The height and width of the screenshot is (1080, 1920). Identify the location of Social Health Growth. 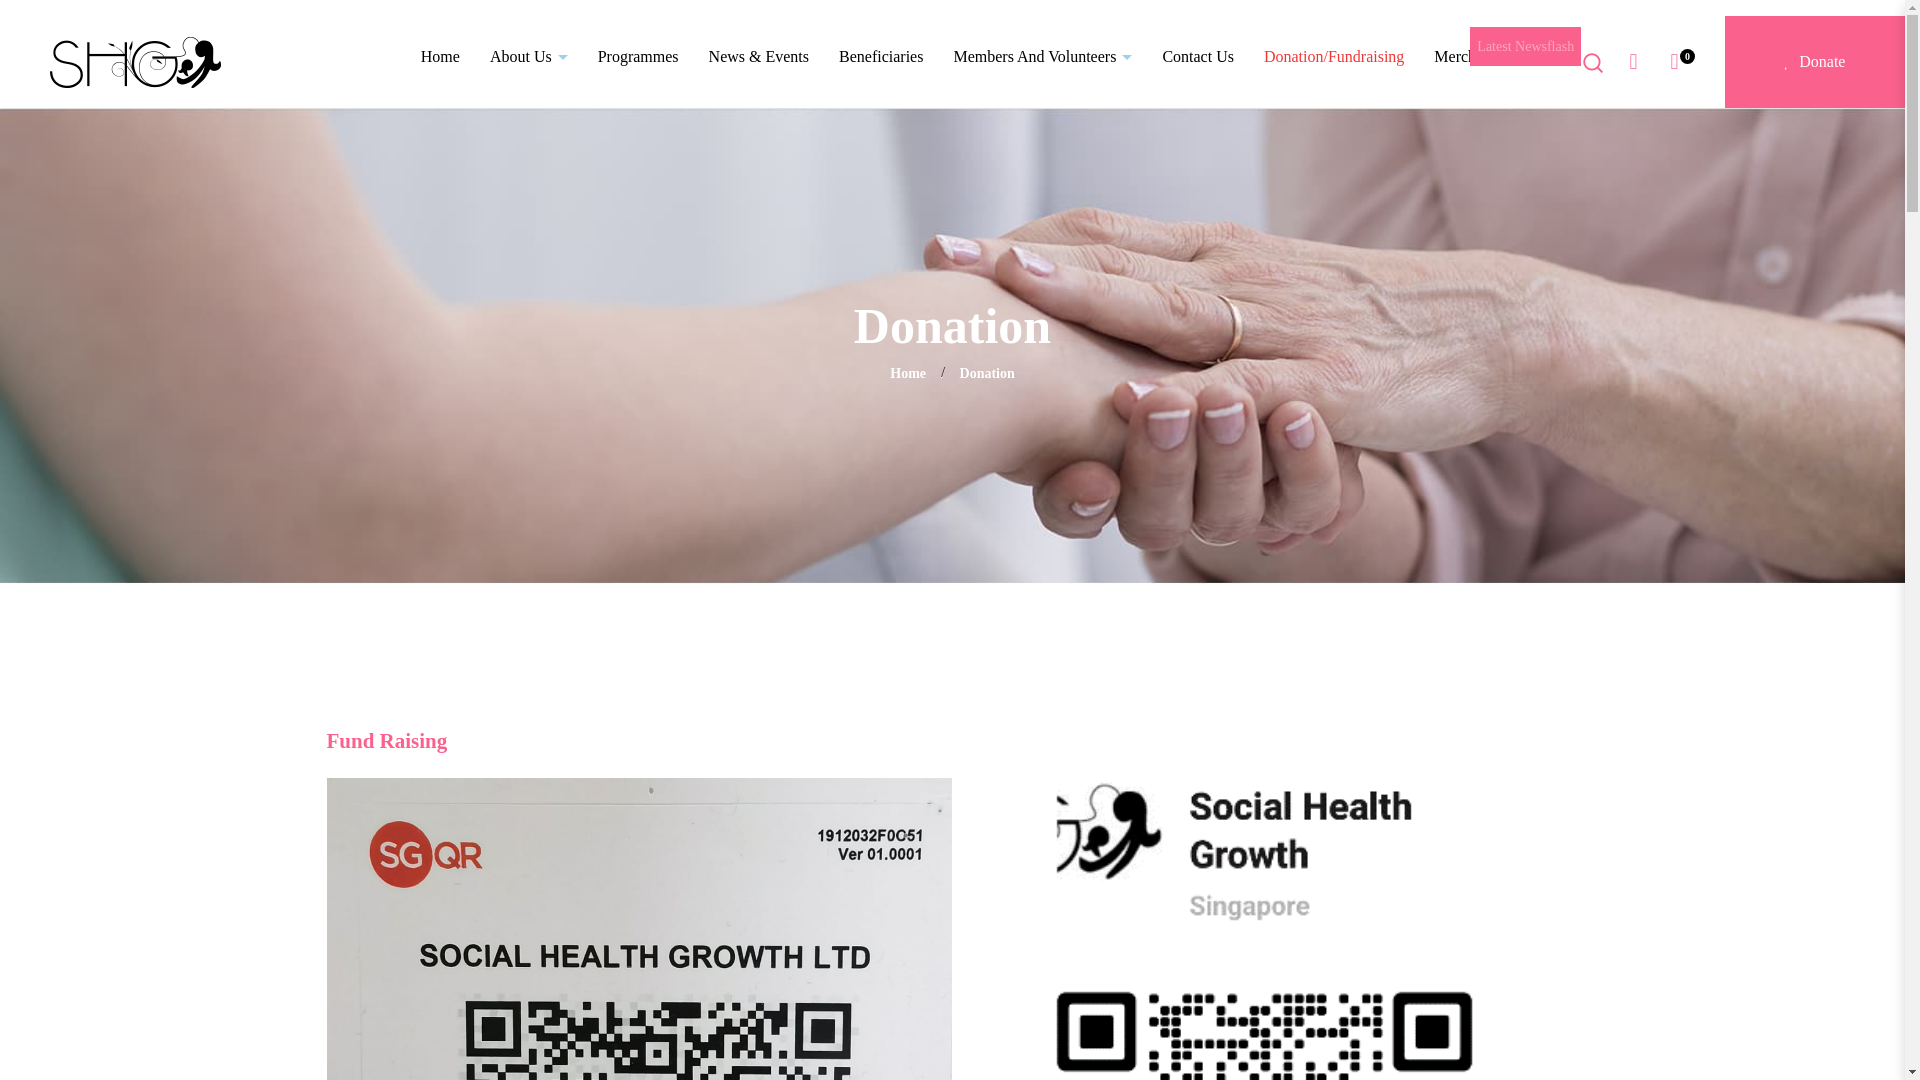
(134, 61).